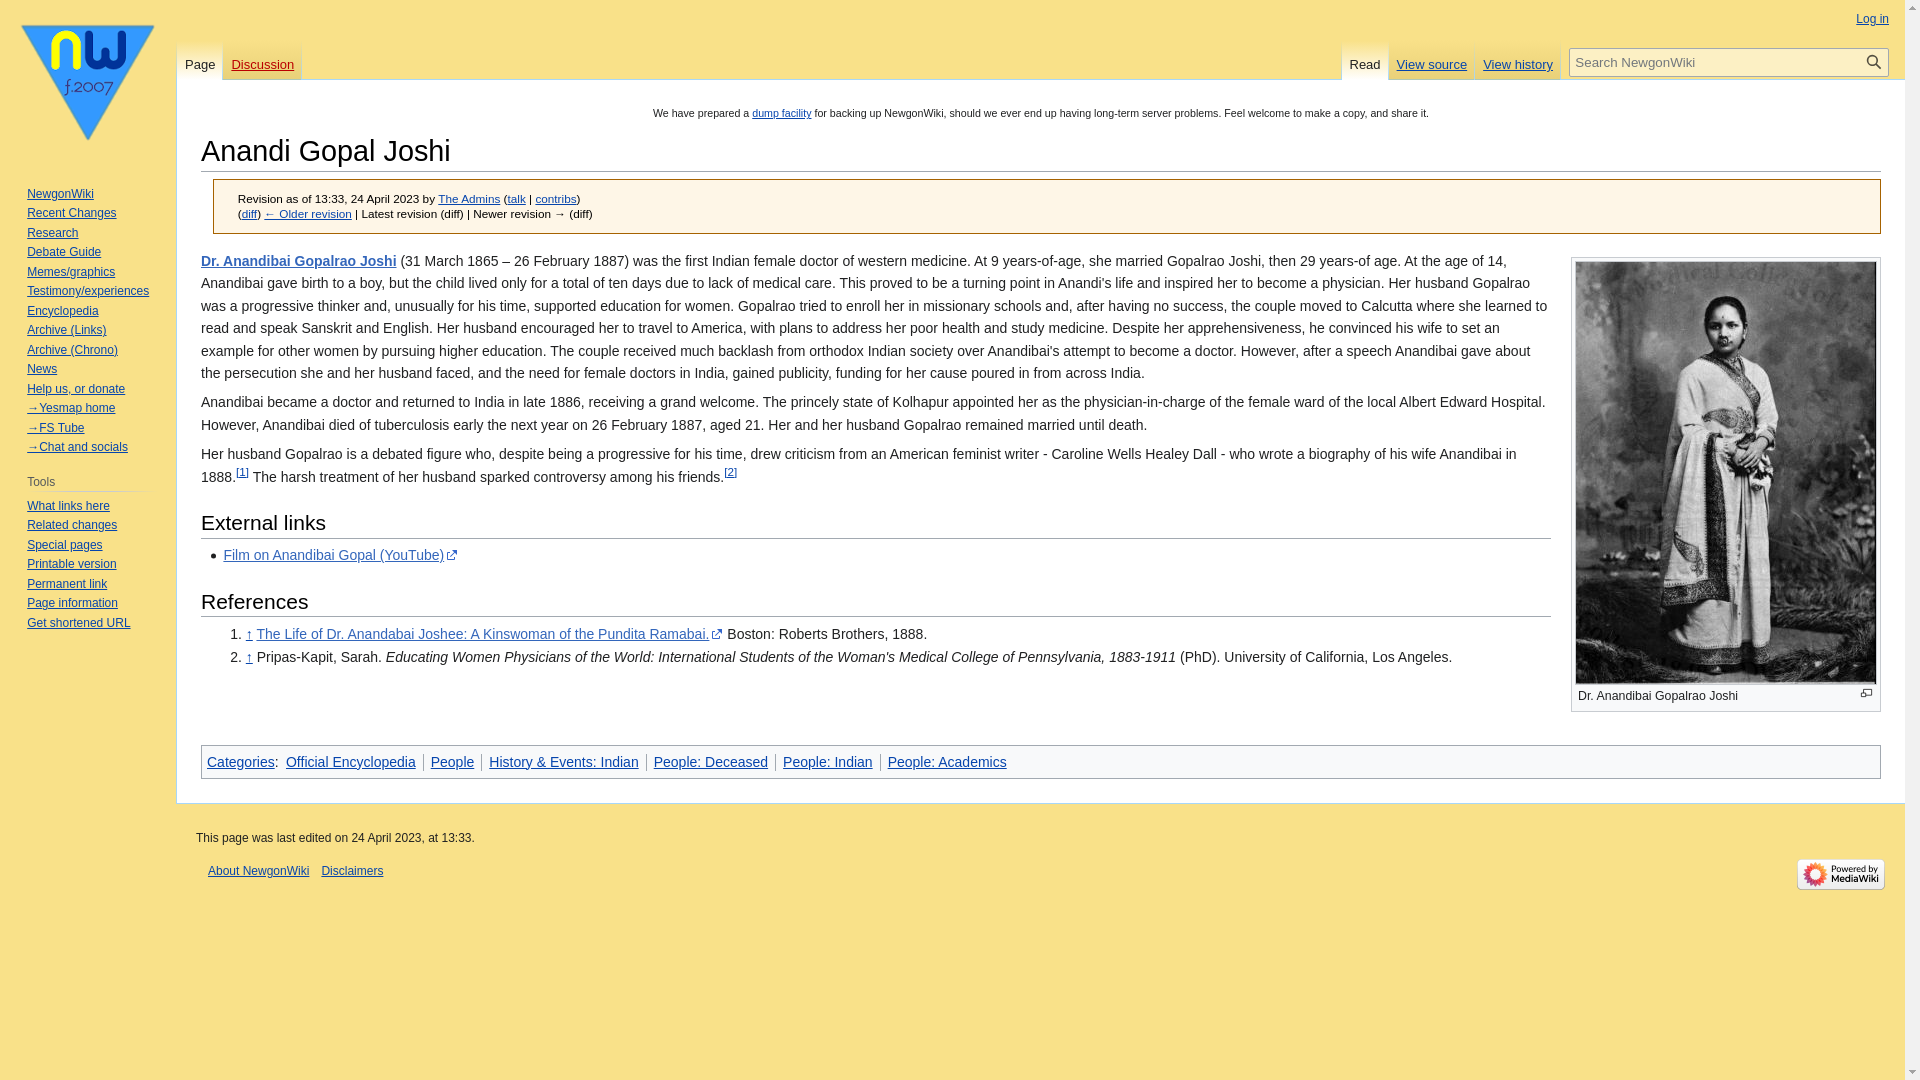 Image resolution: width=1920 pixels, height=1080 pixels. I want to click on Research, so click(52, 232).